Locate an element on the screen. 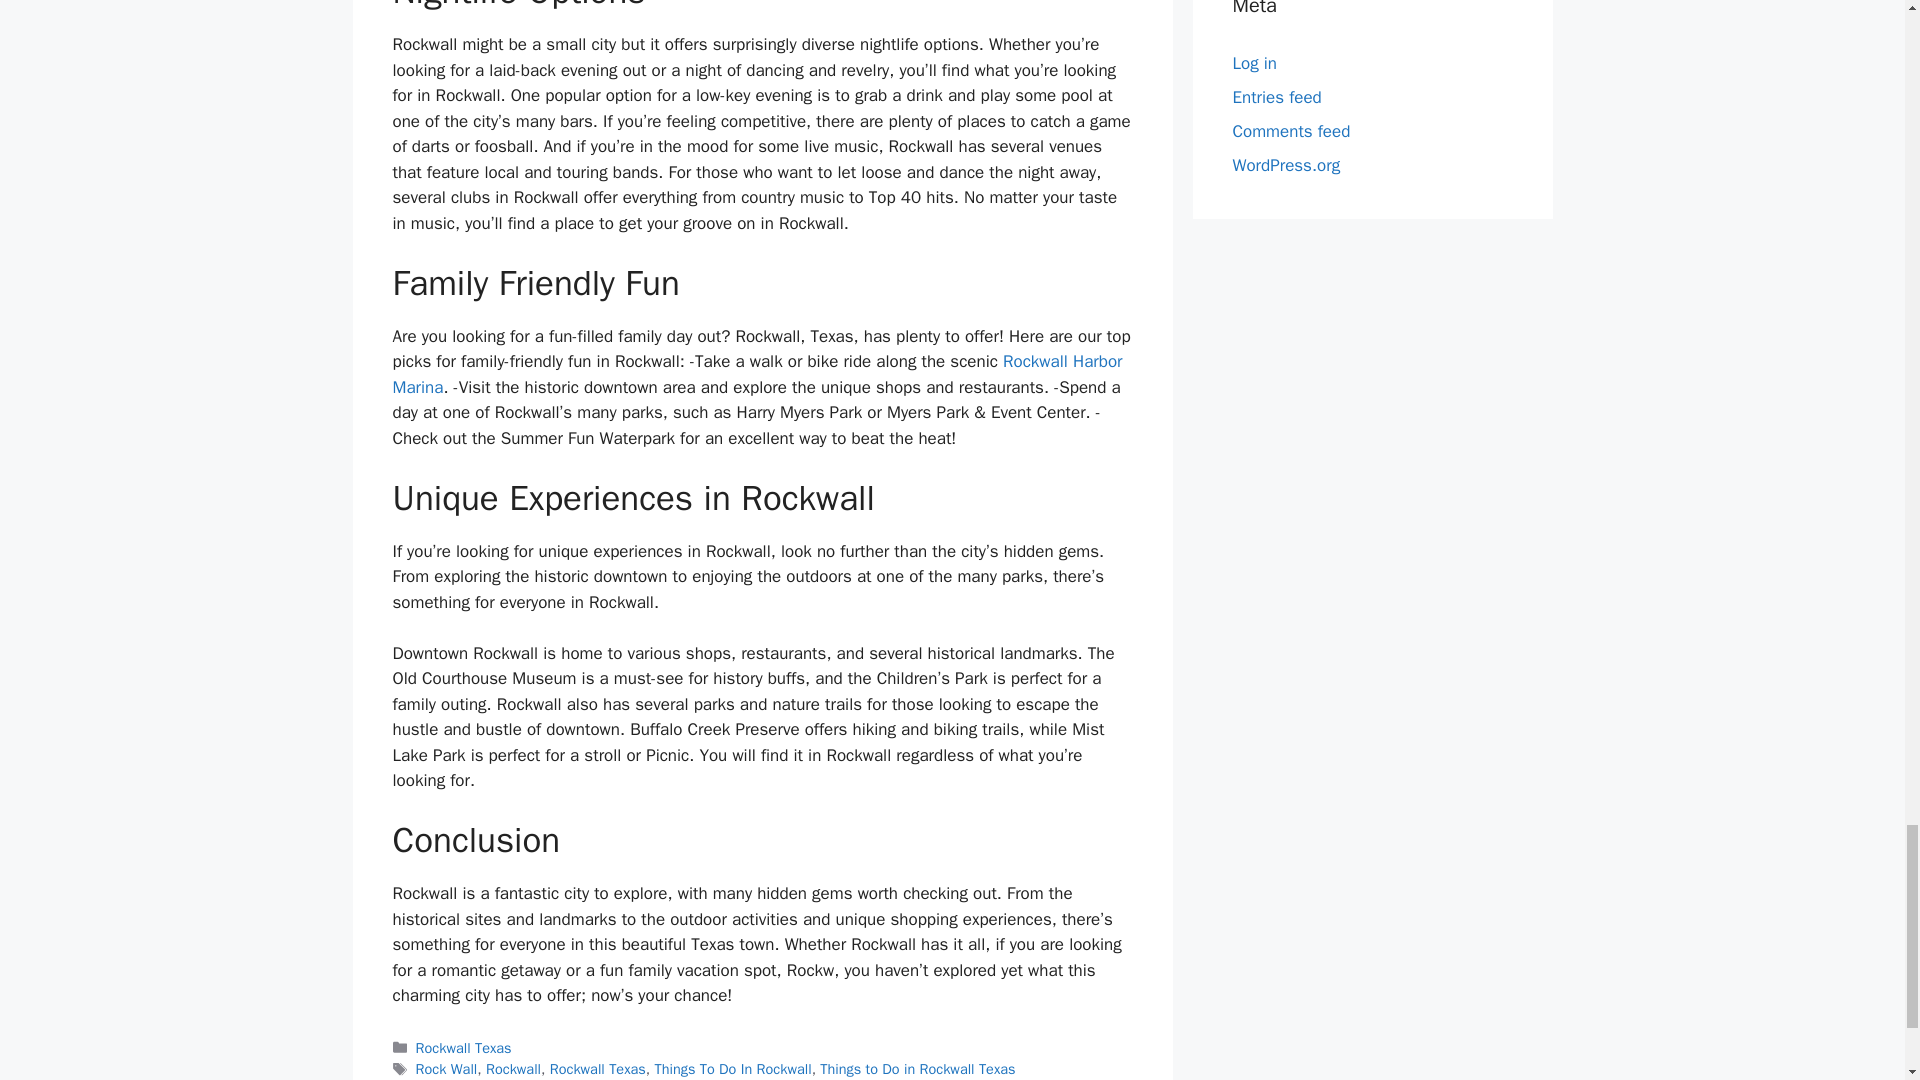 The width and height of the screenshot is (1920, 1080). Rock Wall is located at coordinates (447, 1068).